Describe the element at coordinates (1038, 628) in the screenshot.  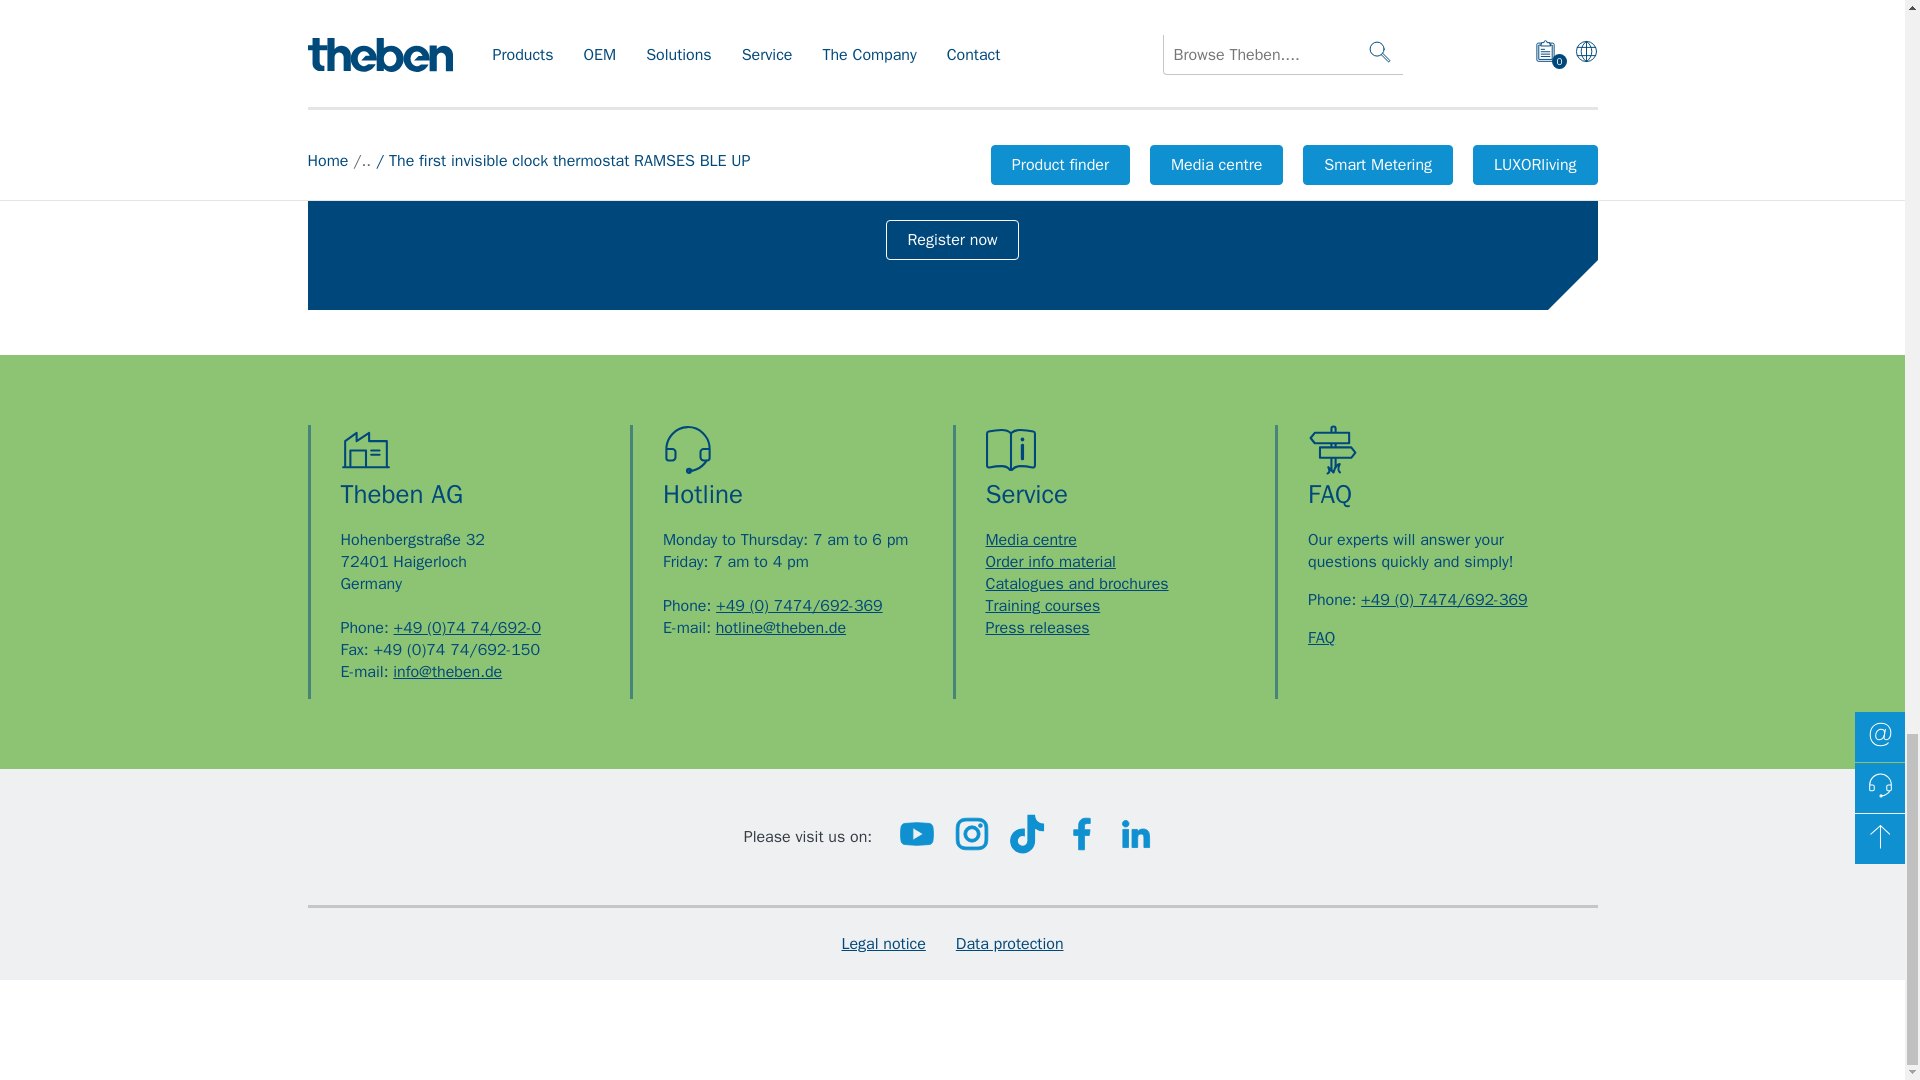
I see `Press releases` at that location.